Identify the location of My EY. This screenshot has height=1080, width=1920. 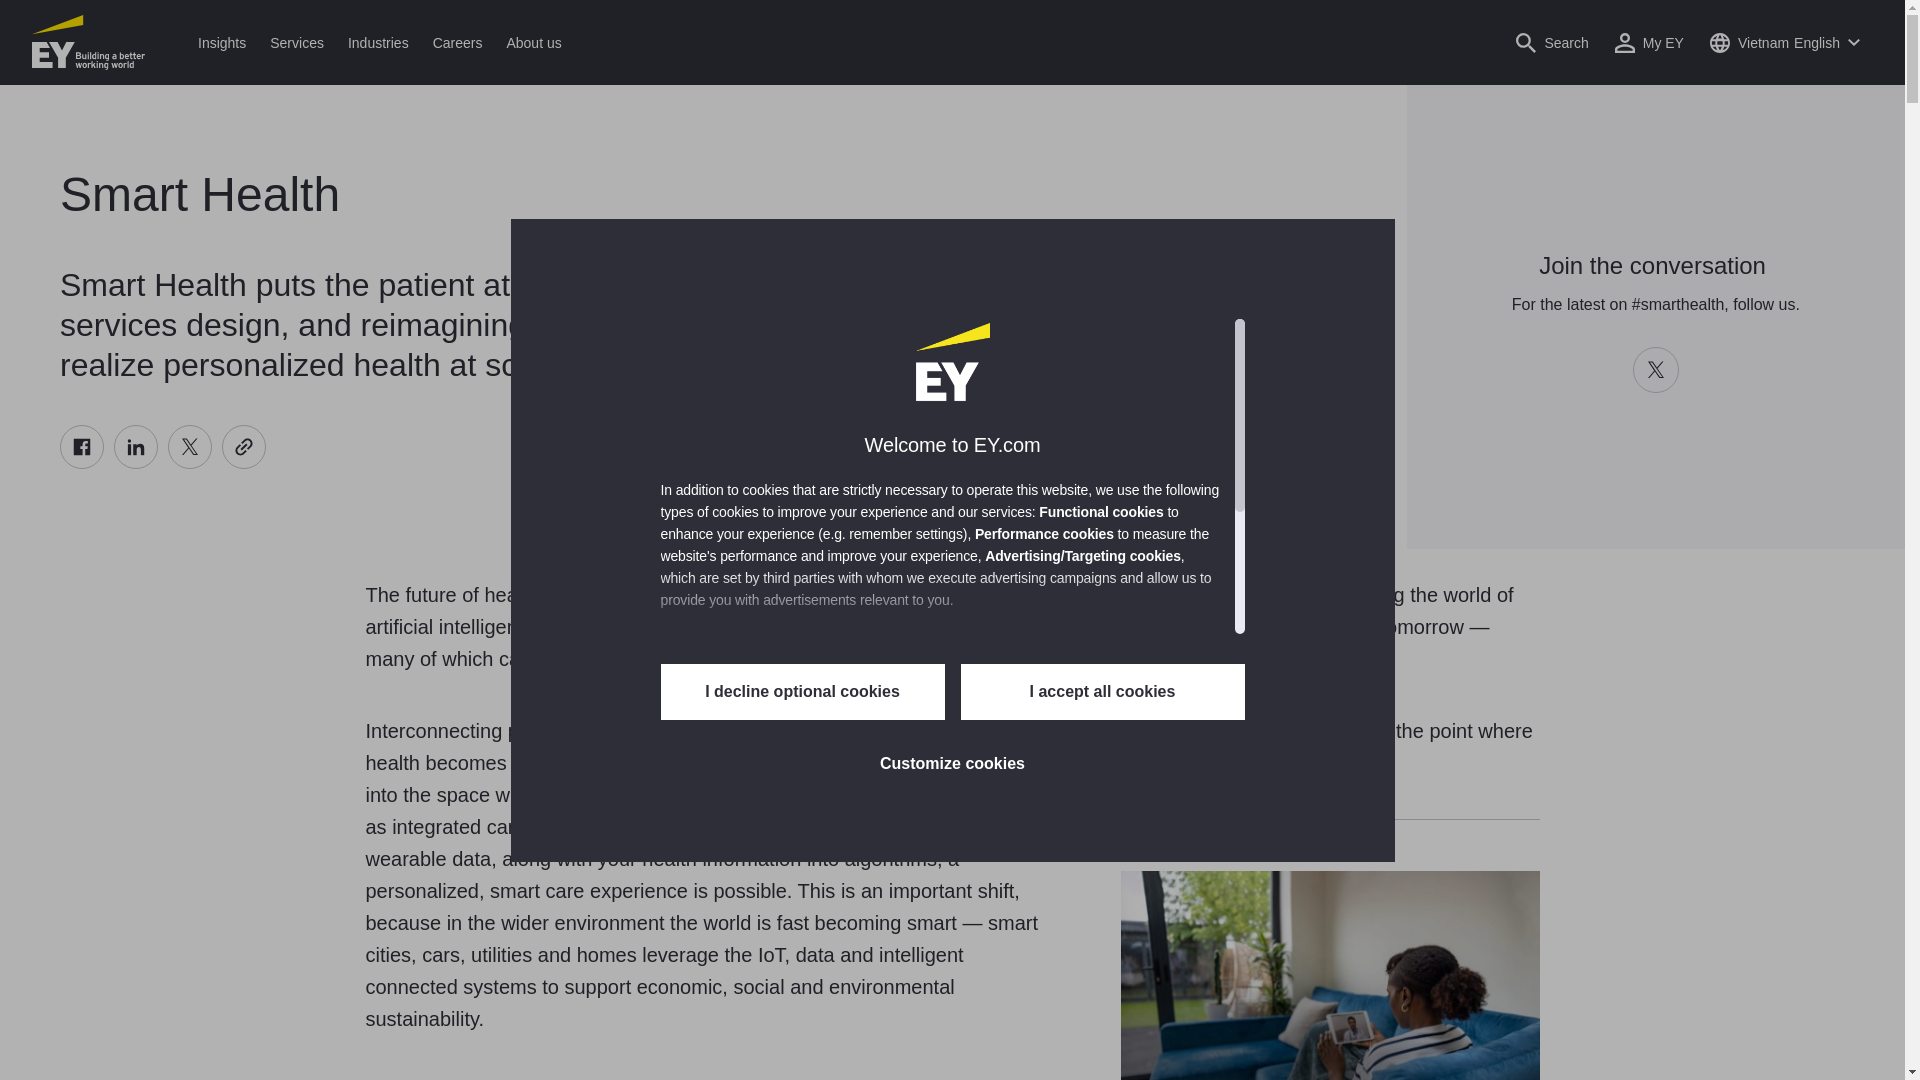
(1650, 42).